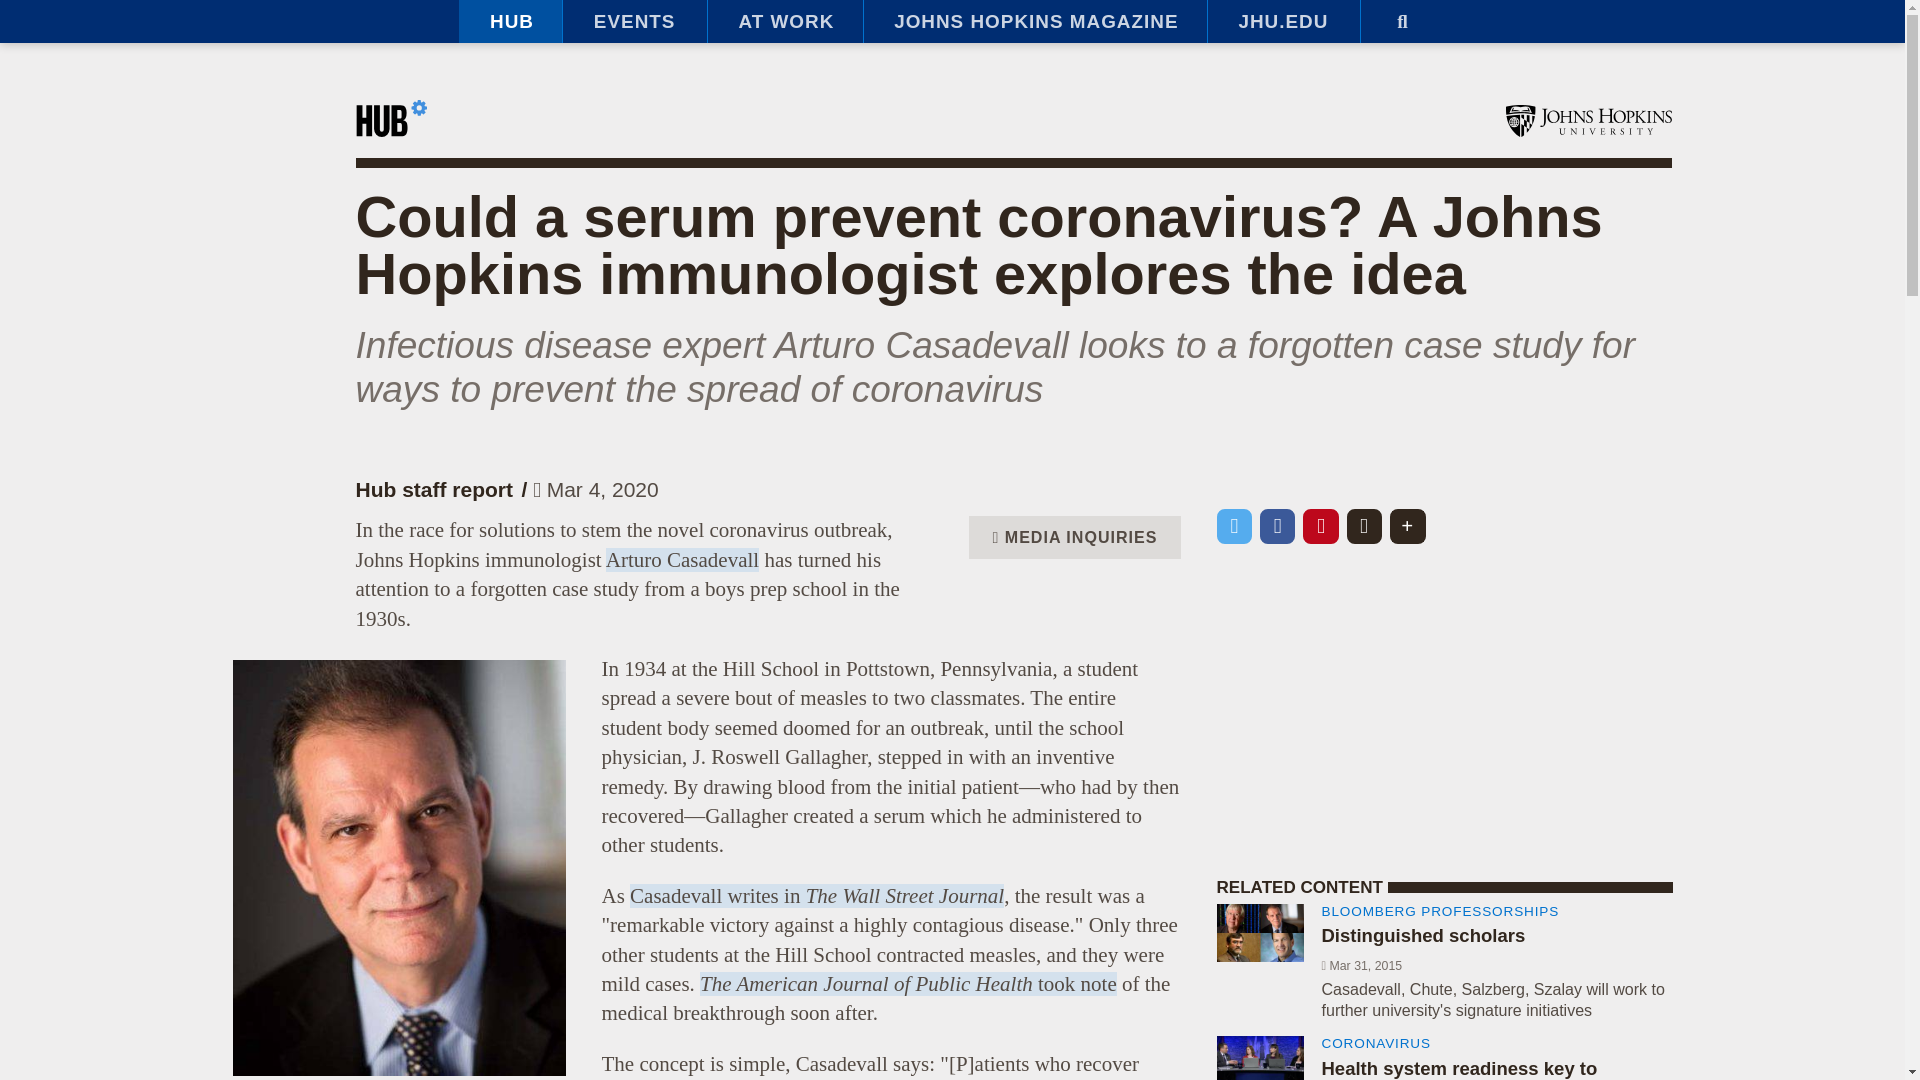 This screenshot has width=1920, height=1080. Describe the element at coordinates (1588, 120) in the screenshot. I see `Johns Hopkins University` at that location.